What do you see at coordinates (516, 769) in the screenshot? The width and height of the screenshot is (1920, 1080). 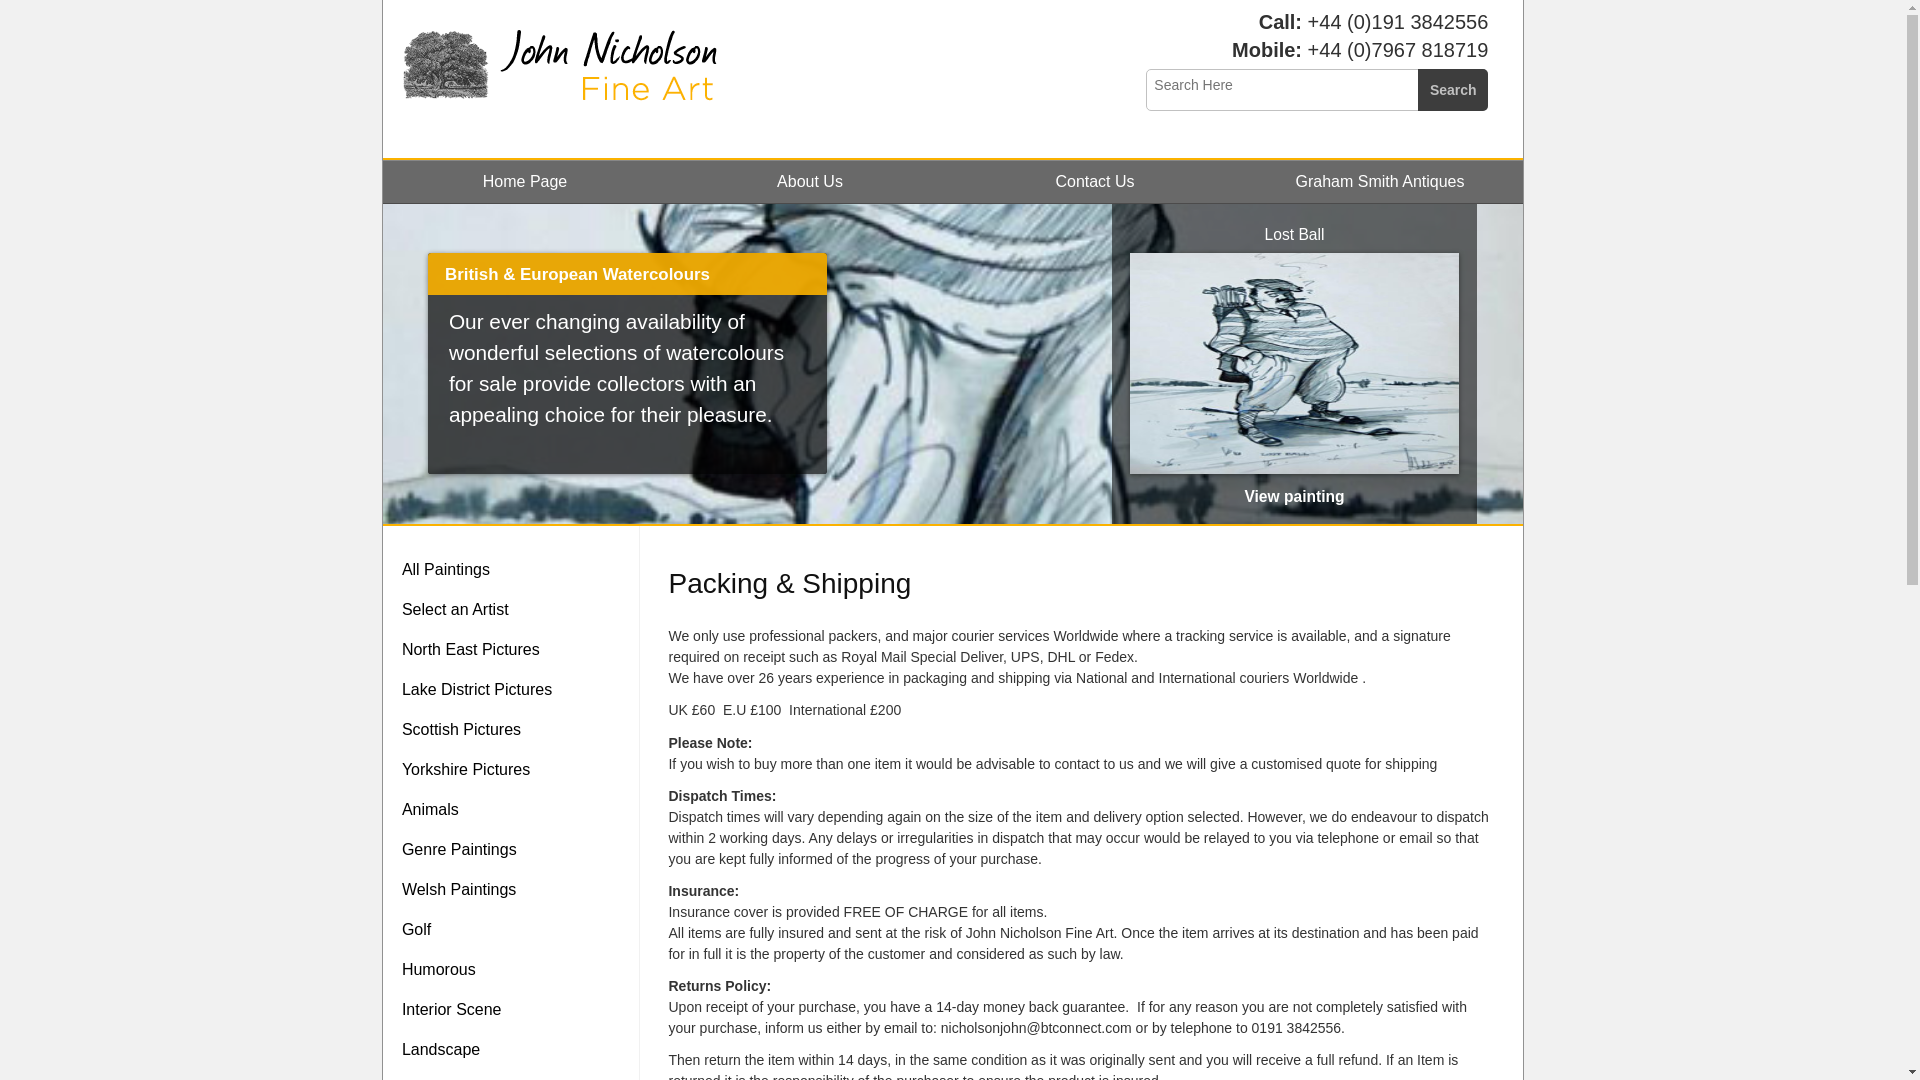 I see `Yorkshire Pictures` at bounding box center [516, 769].